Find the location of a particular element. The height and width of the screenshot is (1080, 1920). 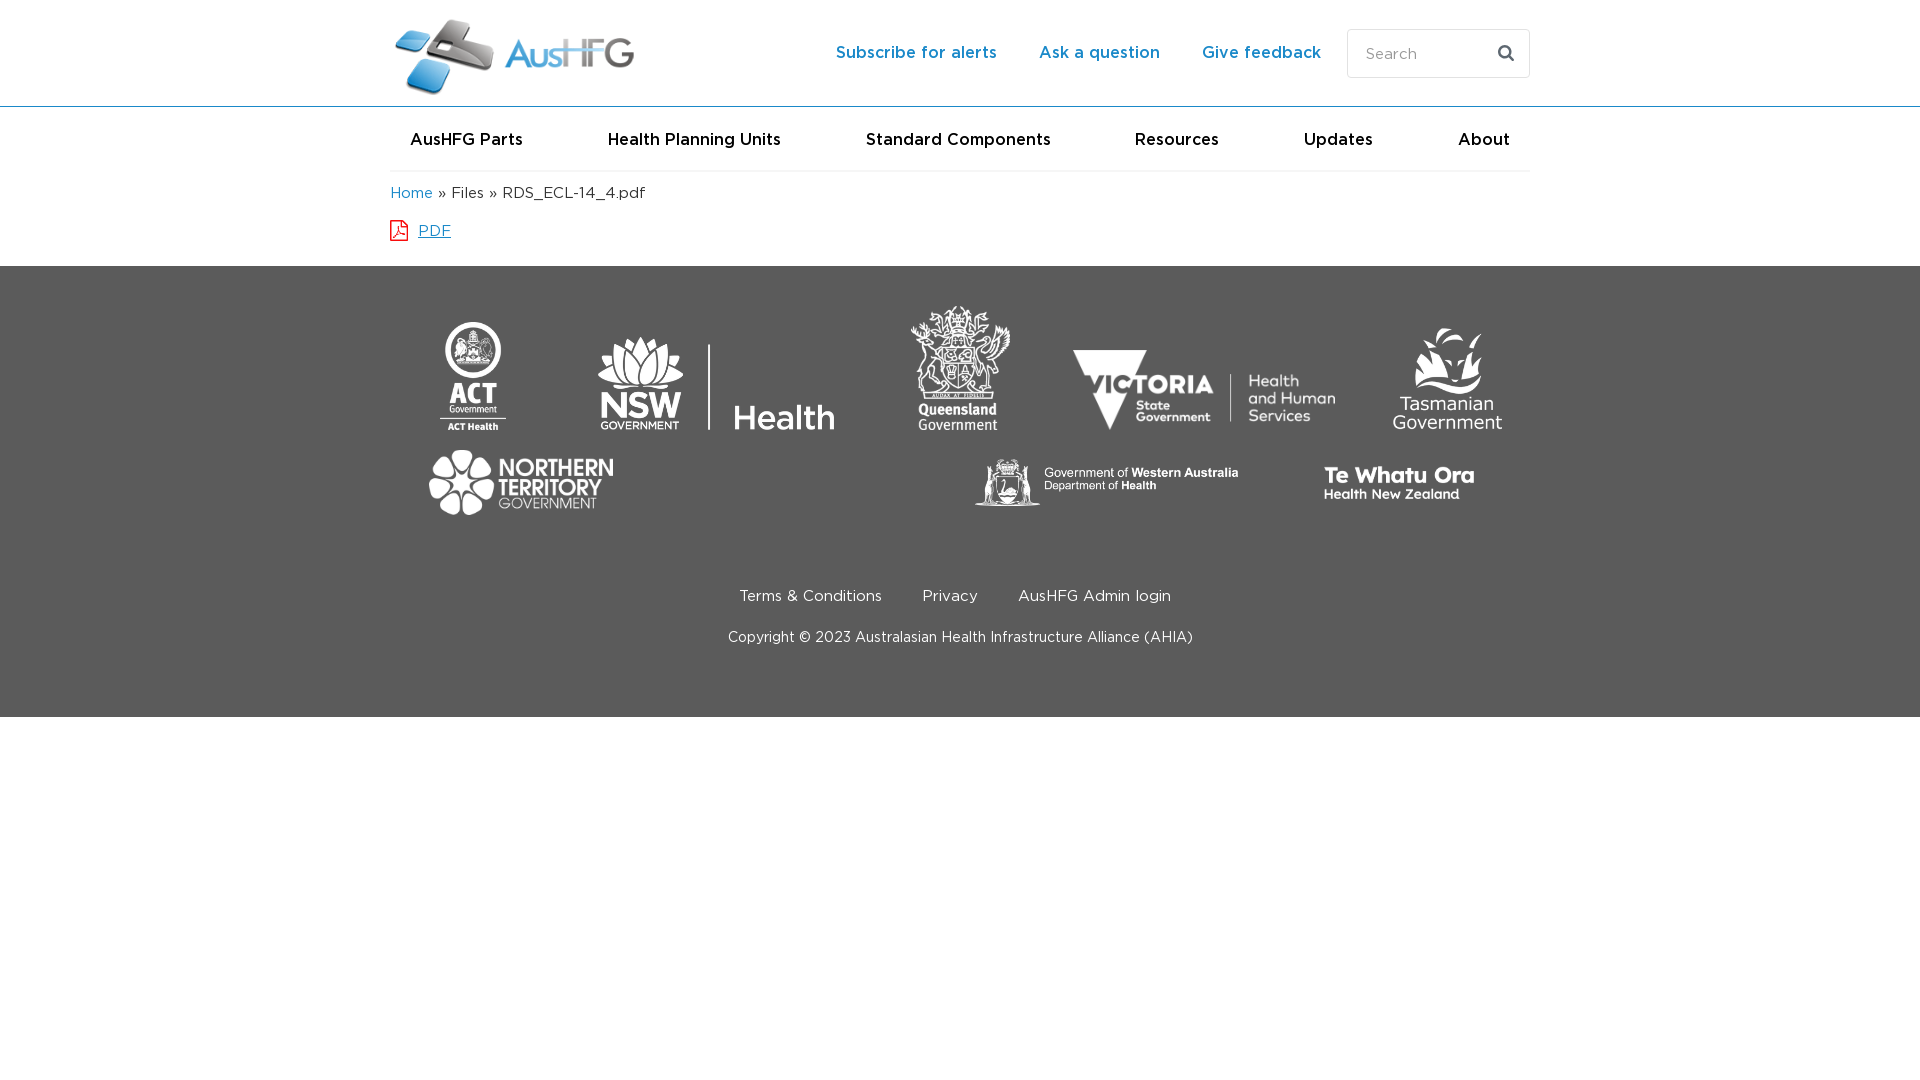

Subscribe for alerts is located at coordinates (916, 54).